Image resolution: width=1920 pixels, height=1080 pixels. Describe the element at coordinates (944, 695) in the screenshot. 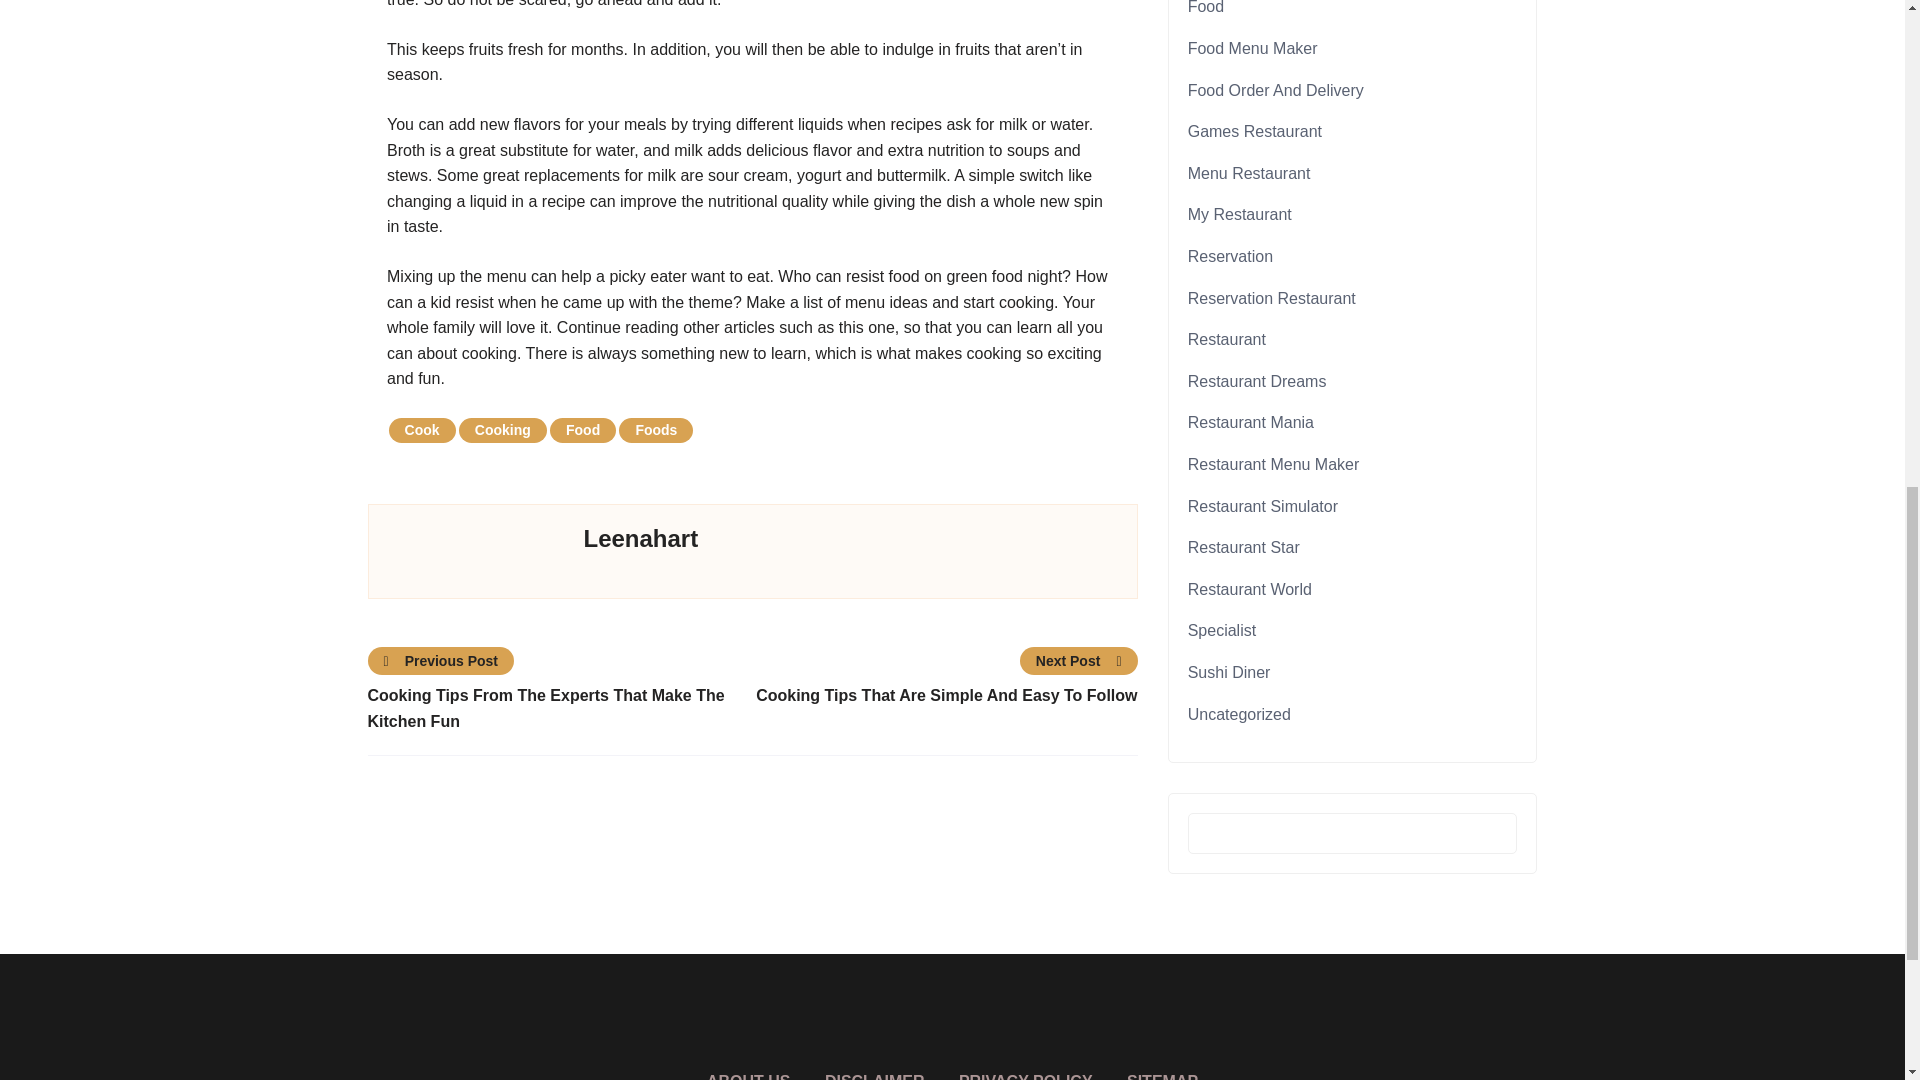

I see `Cooking Tips That Are Simple And Easy To Follow` at that location.